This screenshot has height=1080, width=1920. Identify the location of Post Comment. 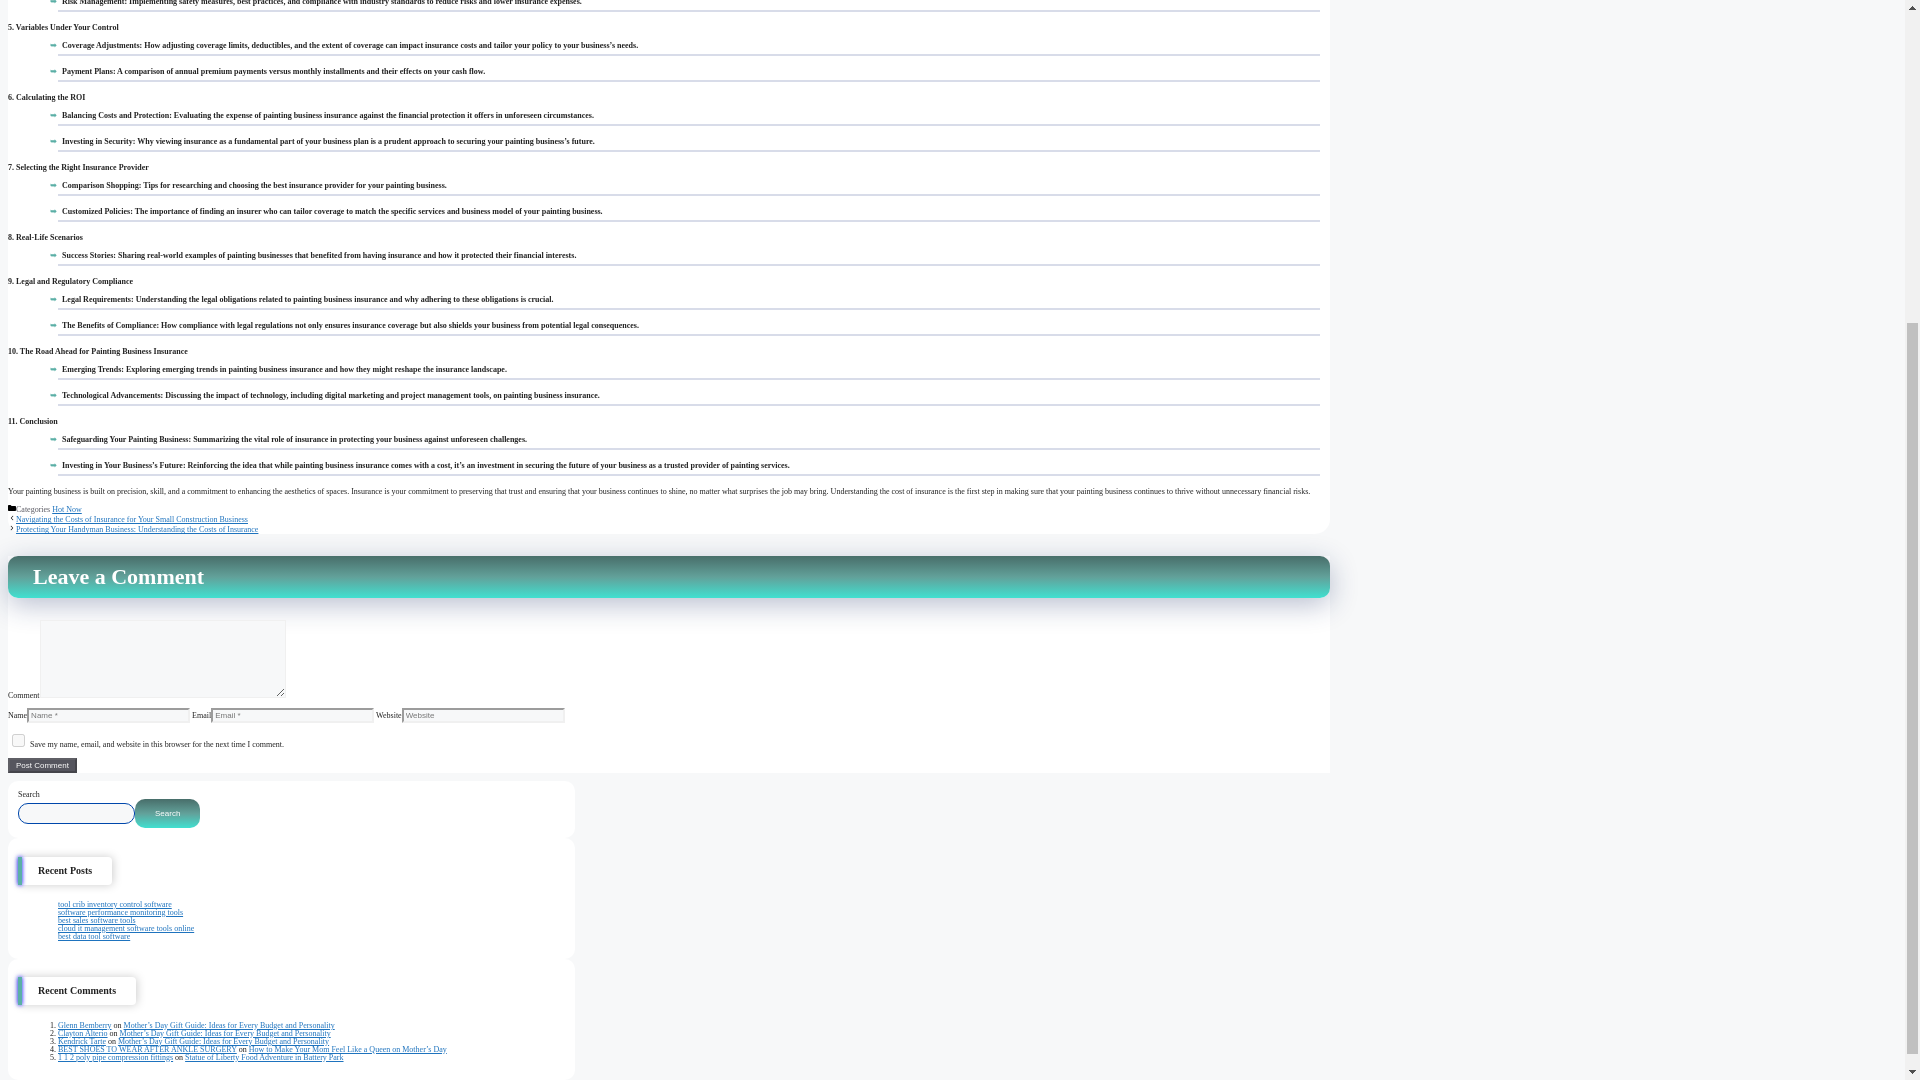
(42, 766).